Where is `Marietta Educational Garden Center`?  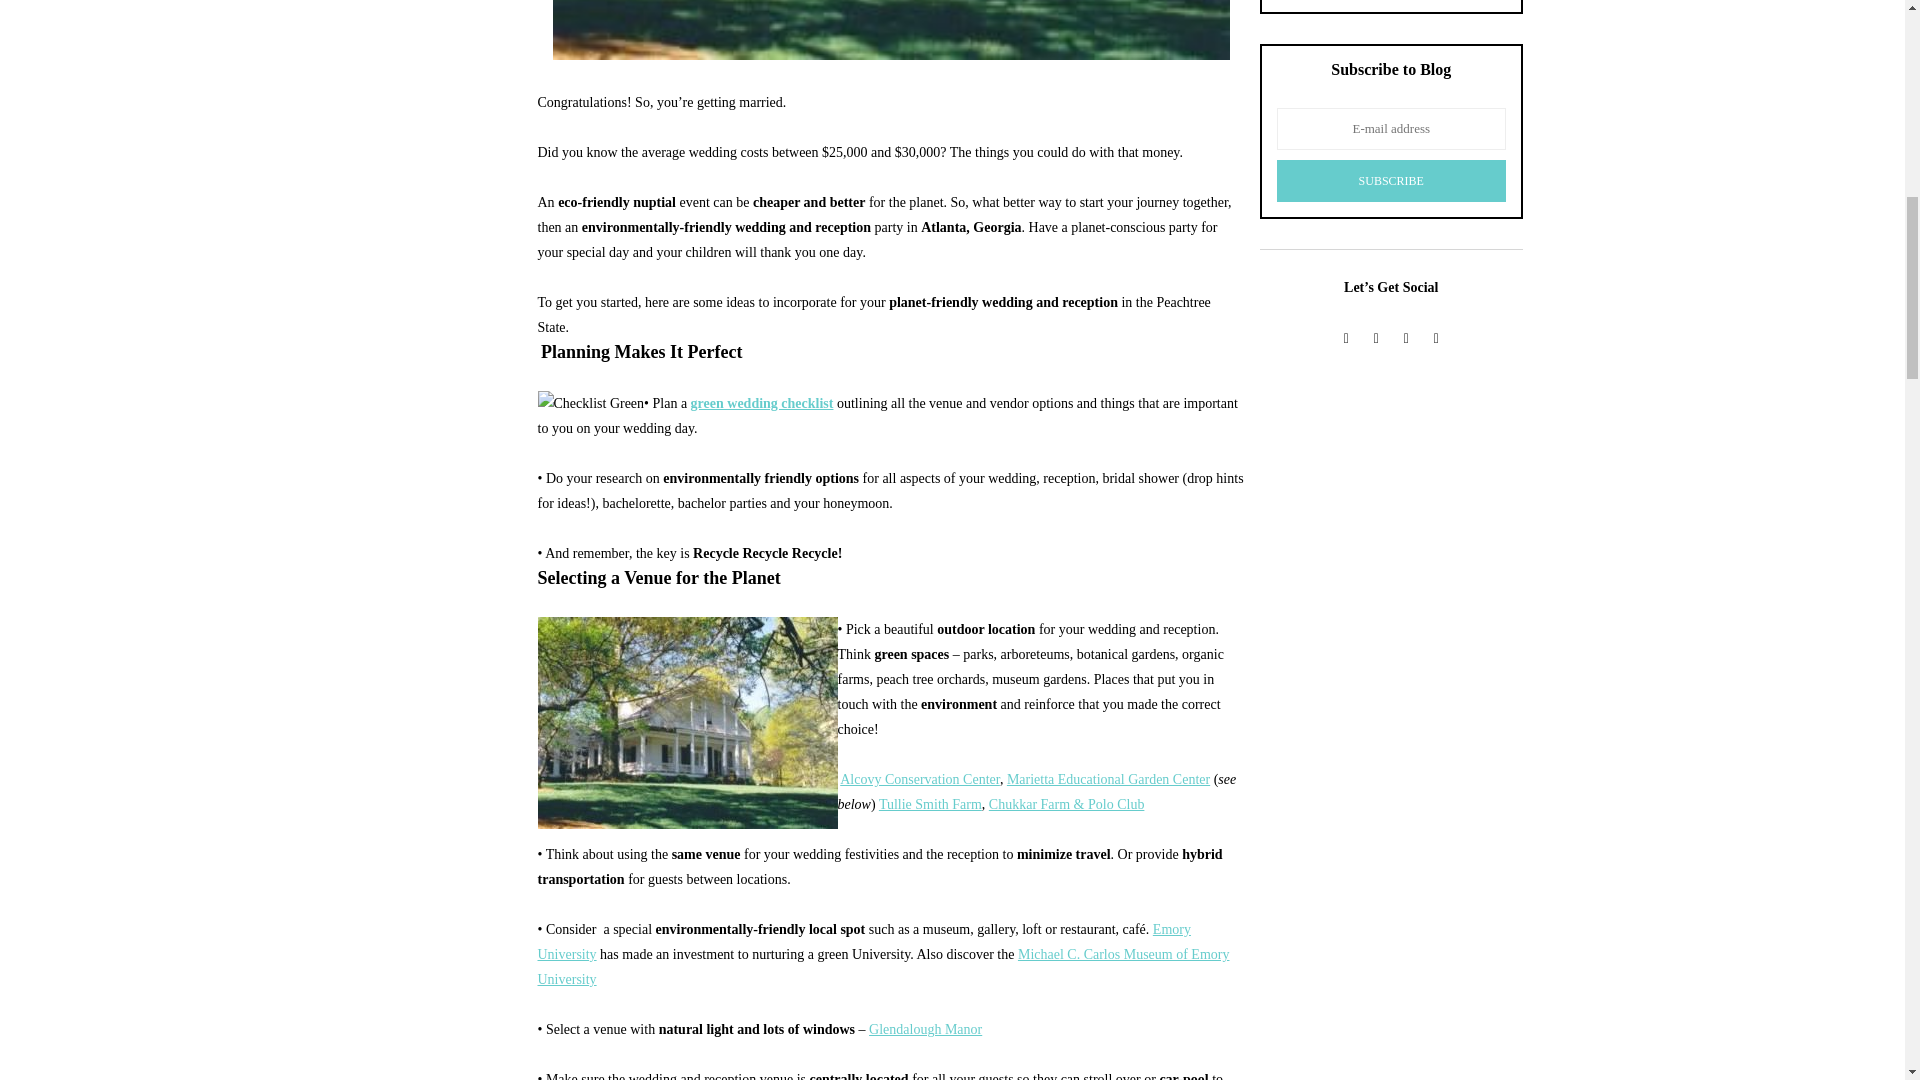
Marietta Educational Garden Center is located at coordinates (1108, 780).